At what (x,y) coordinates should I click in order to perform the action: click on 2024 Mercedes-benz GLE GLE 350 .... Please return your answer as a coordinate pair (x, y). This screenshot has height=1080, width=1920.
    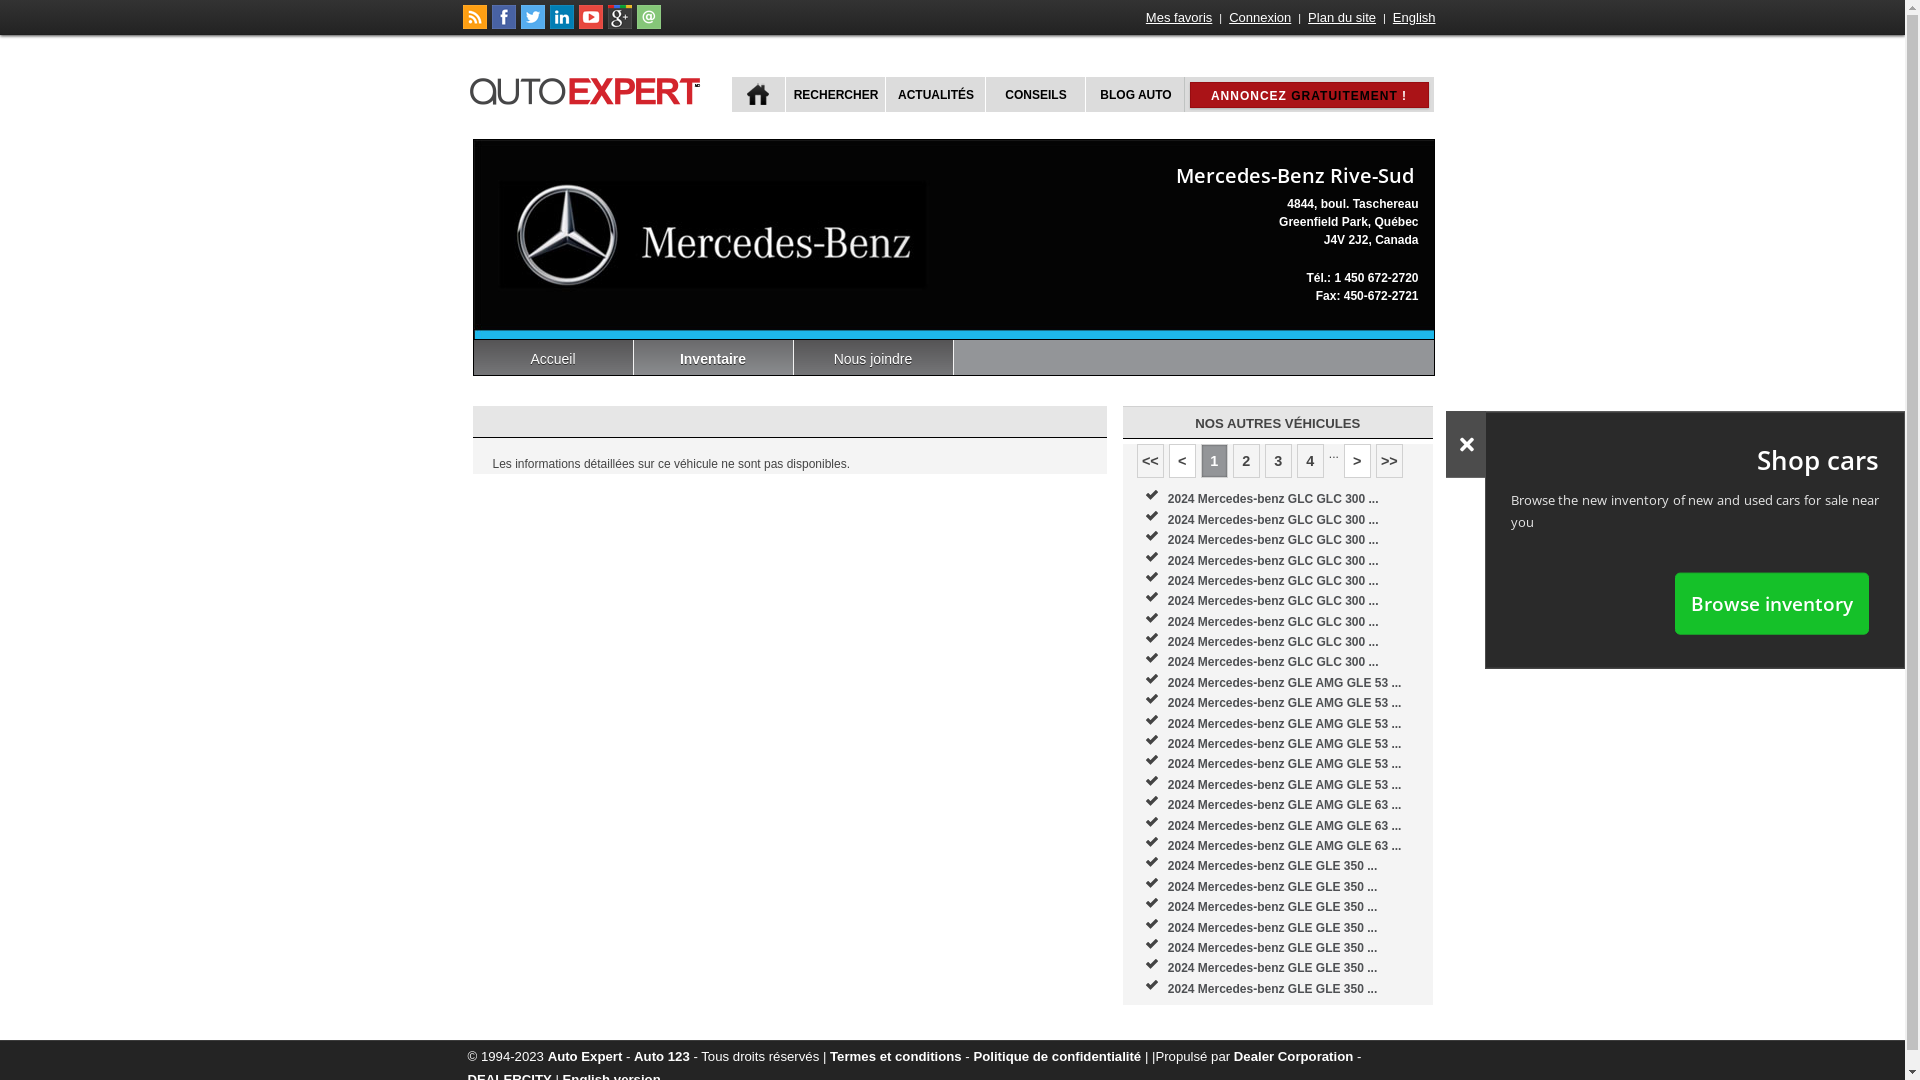
    Looking at the image, I should click on (1272, 886).